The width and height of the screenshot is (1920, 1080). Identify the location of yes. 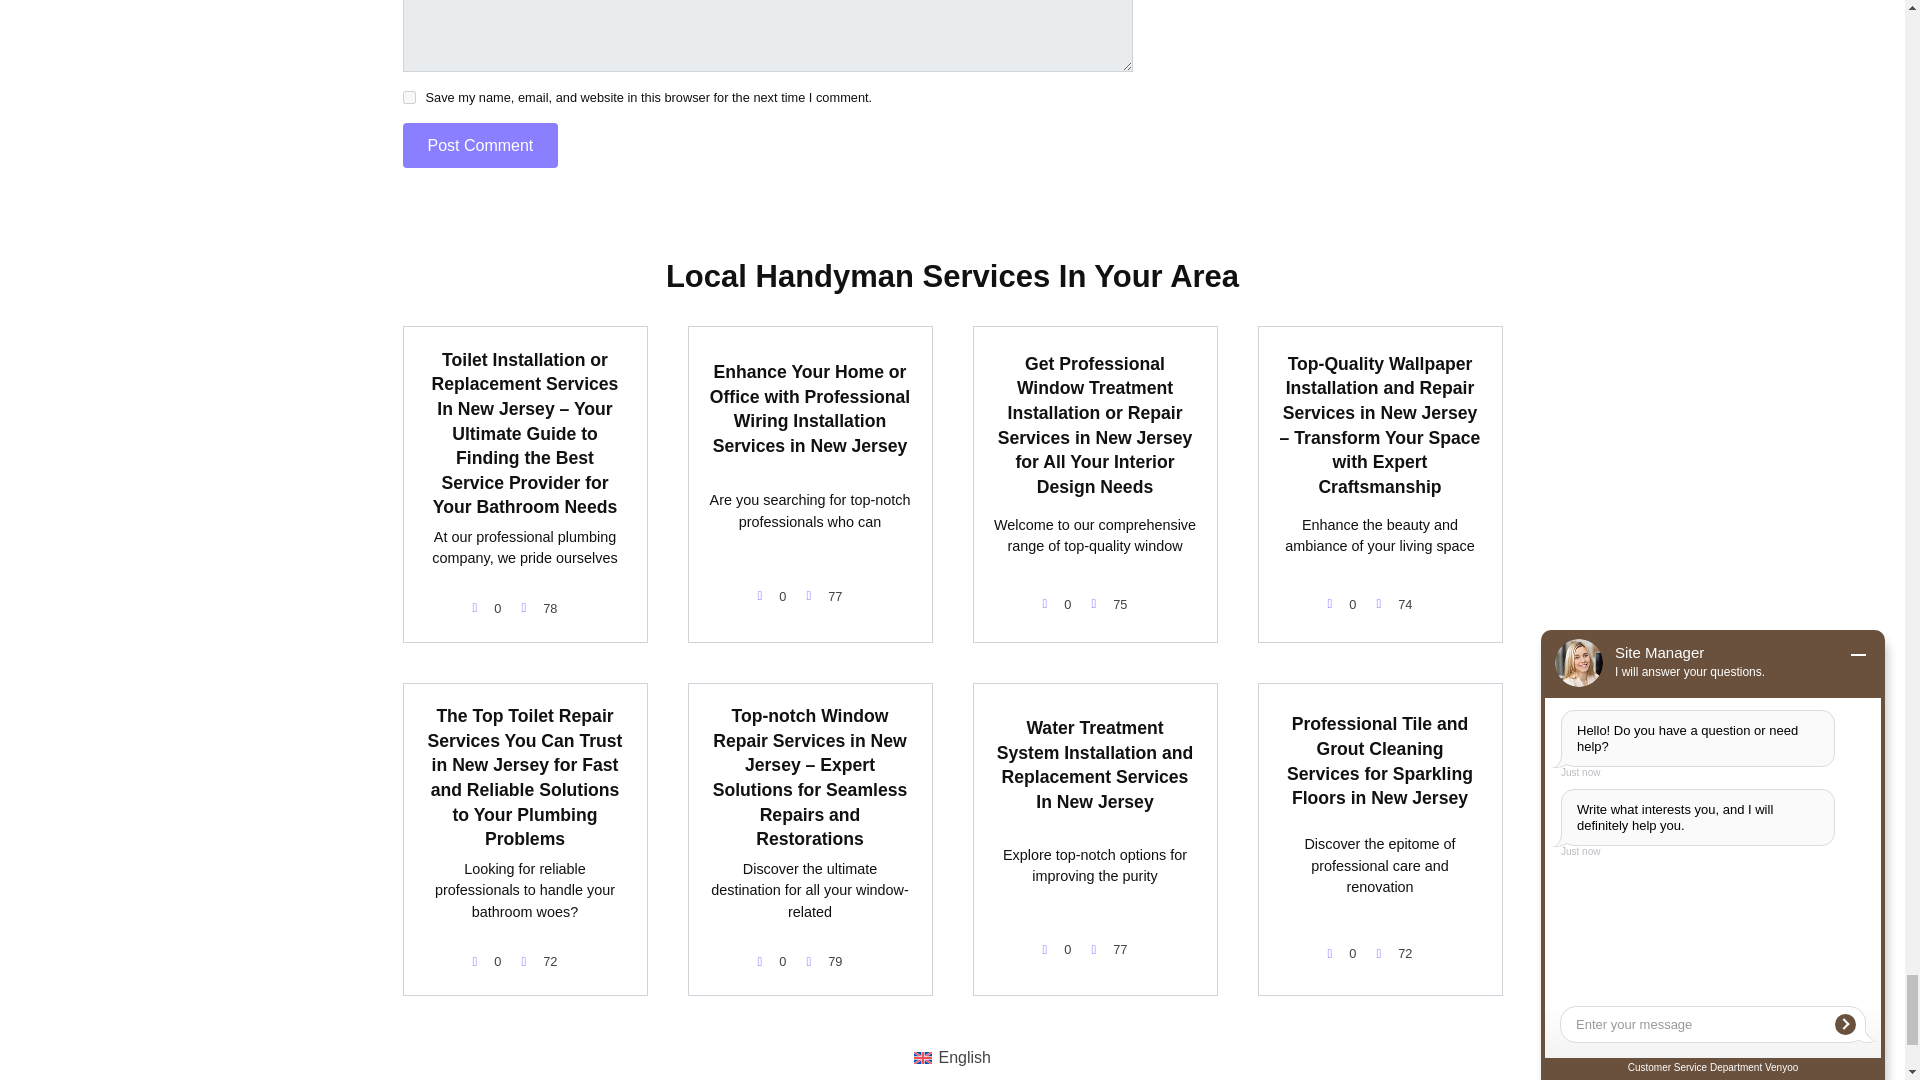
(408, 96).